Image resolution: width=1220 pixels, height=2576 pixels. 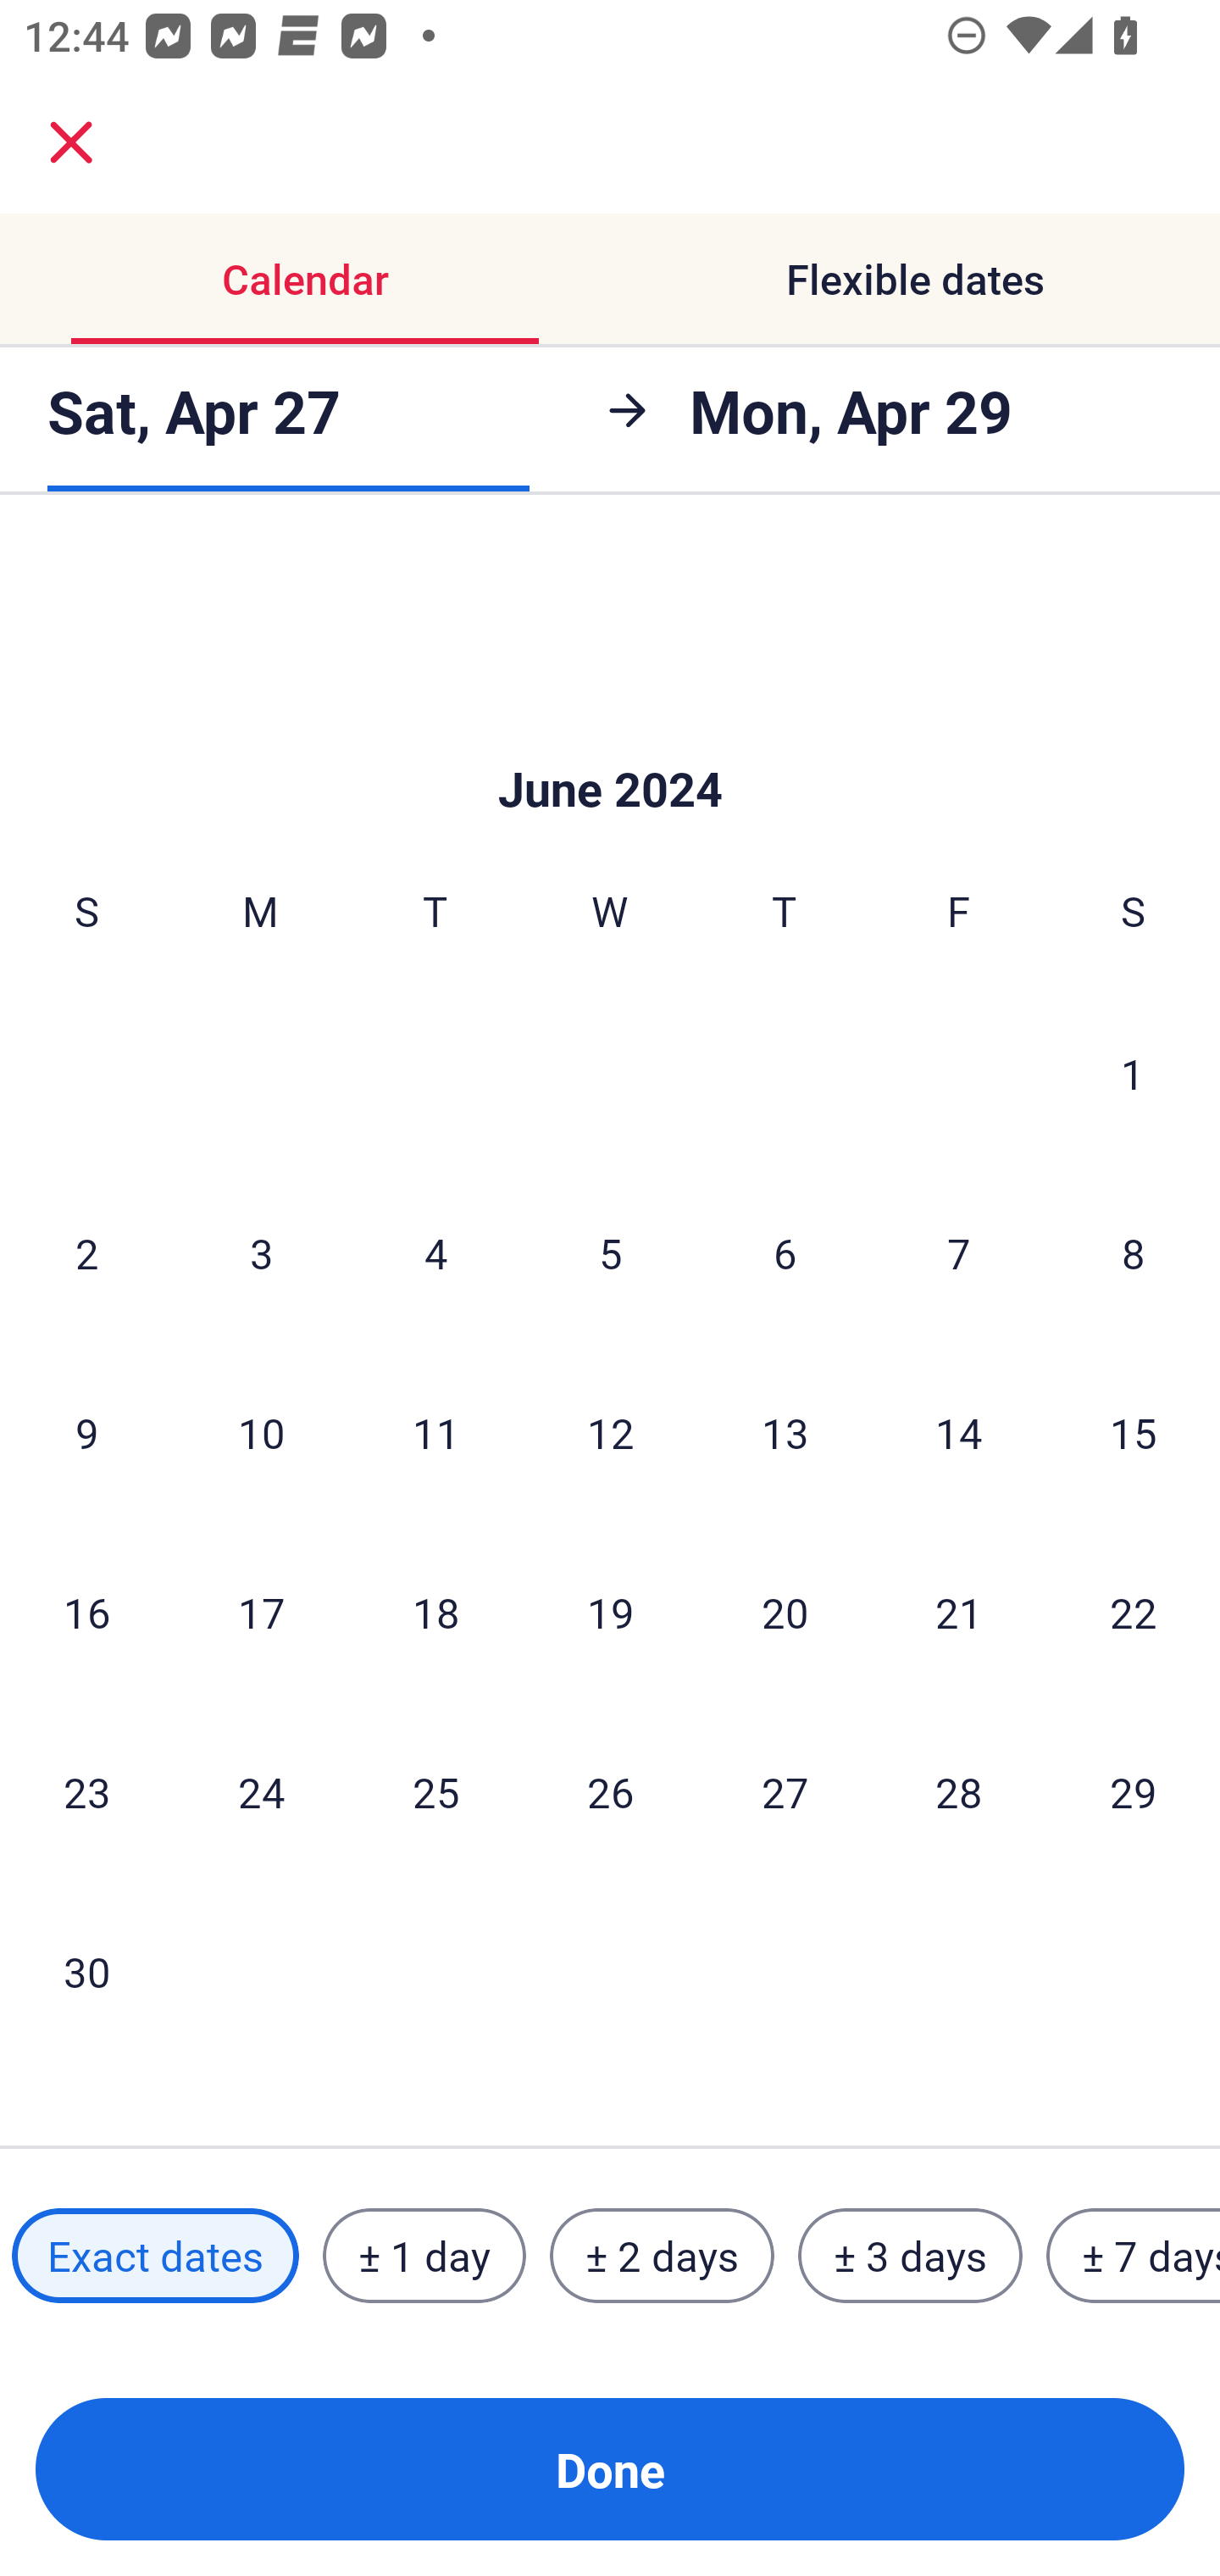 I want to click on 24 Monday, June 24, 2024, so click(x=261, y=1791).